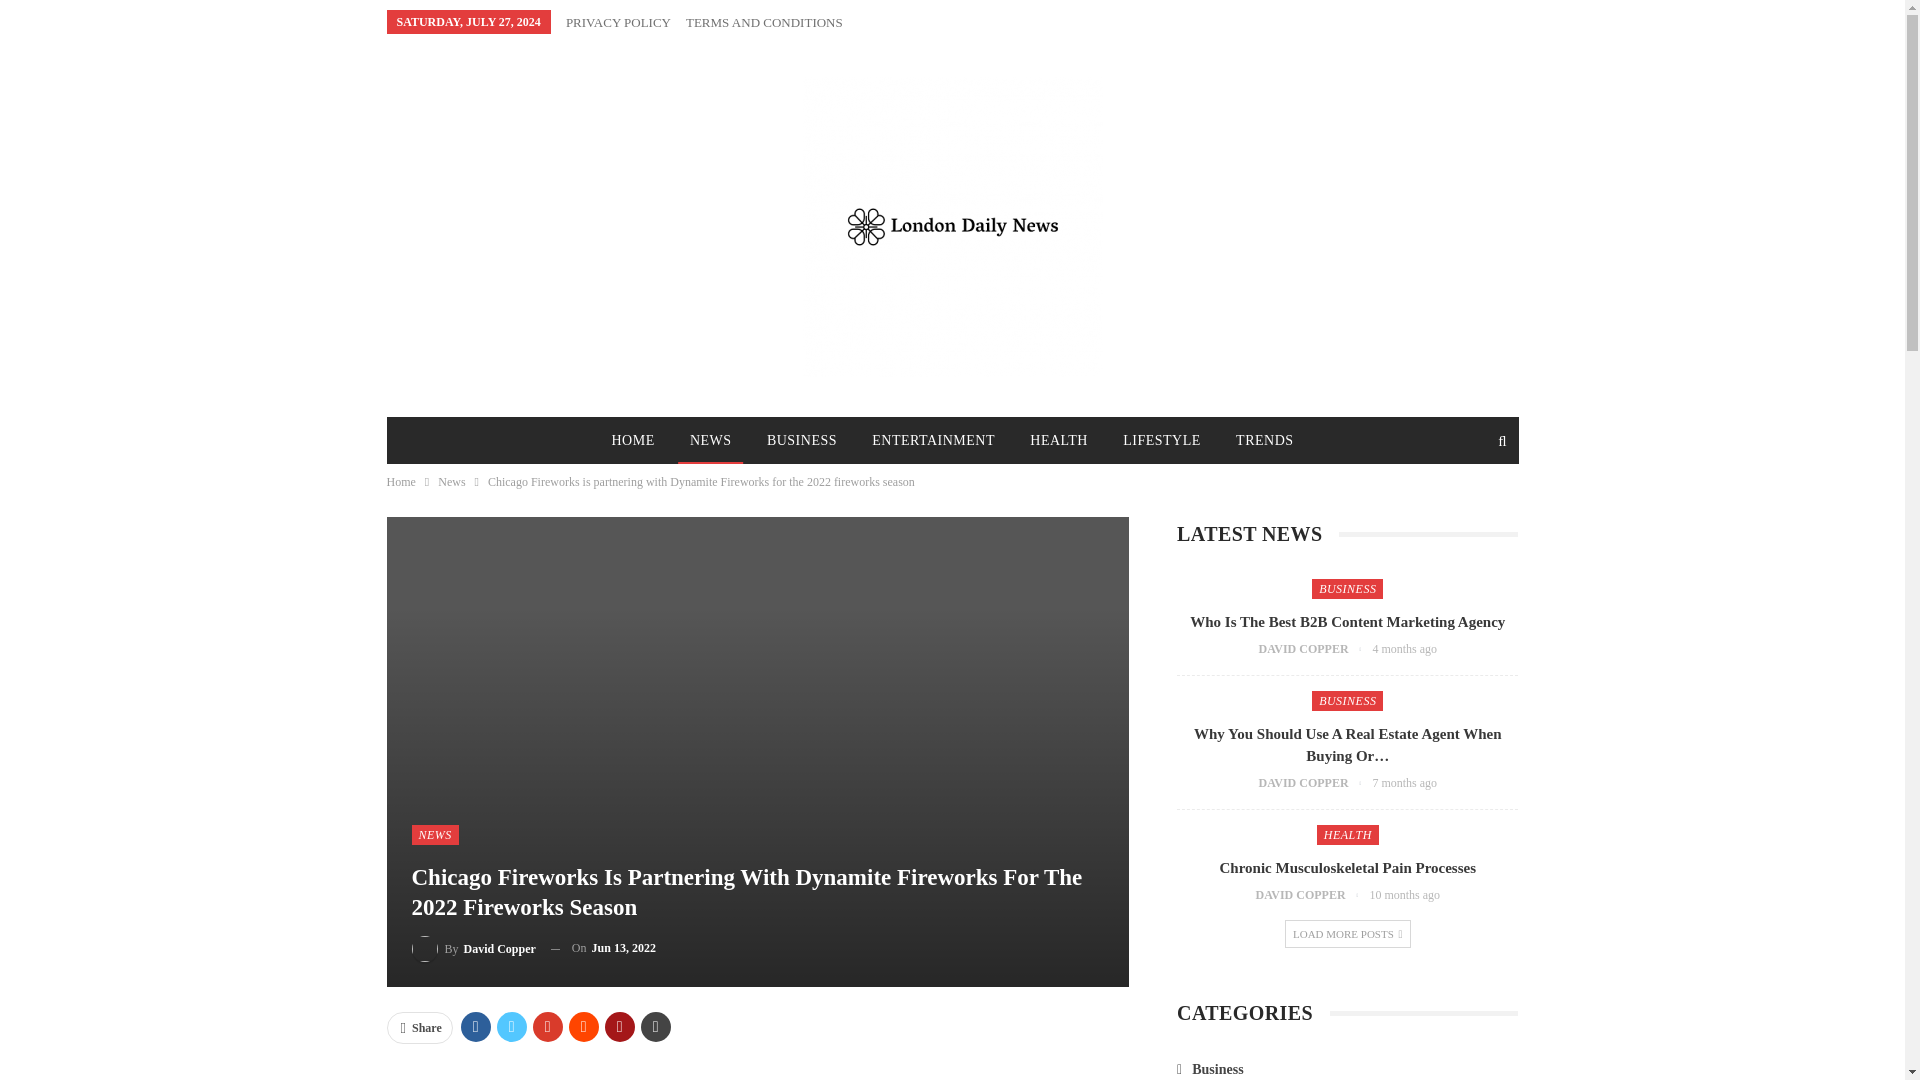 The height and width of the screenshot is (1080, 1920). I want to click on Browse Author Articles, so click(474, 948).